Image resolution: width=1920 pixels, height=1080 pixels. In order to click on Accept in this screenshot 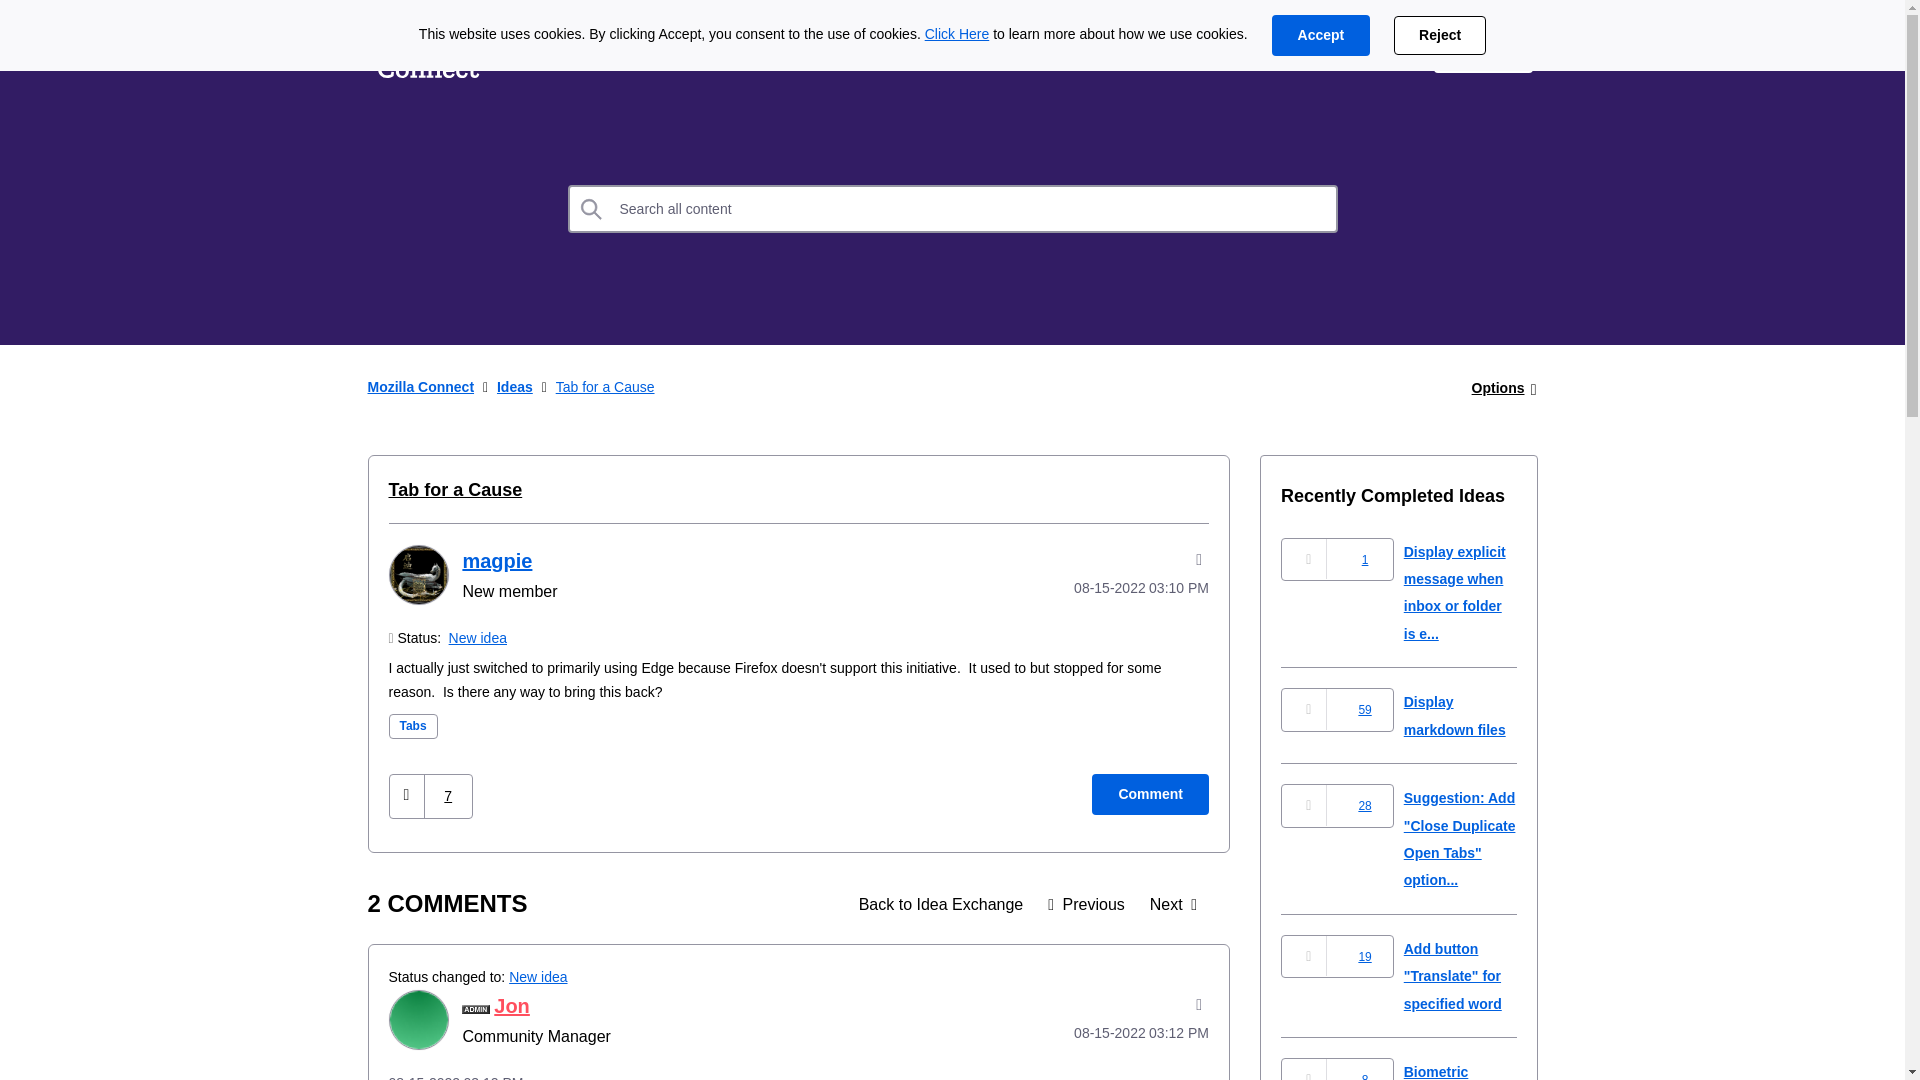, I will do `click(1320, 36)`.